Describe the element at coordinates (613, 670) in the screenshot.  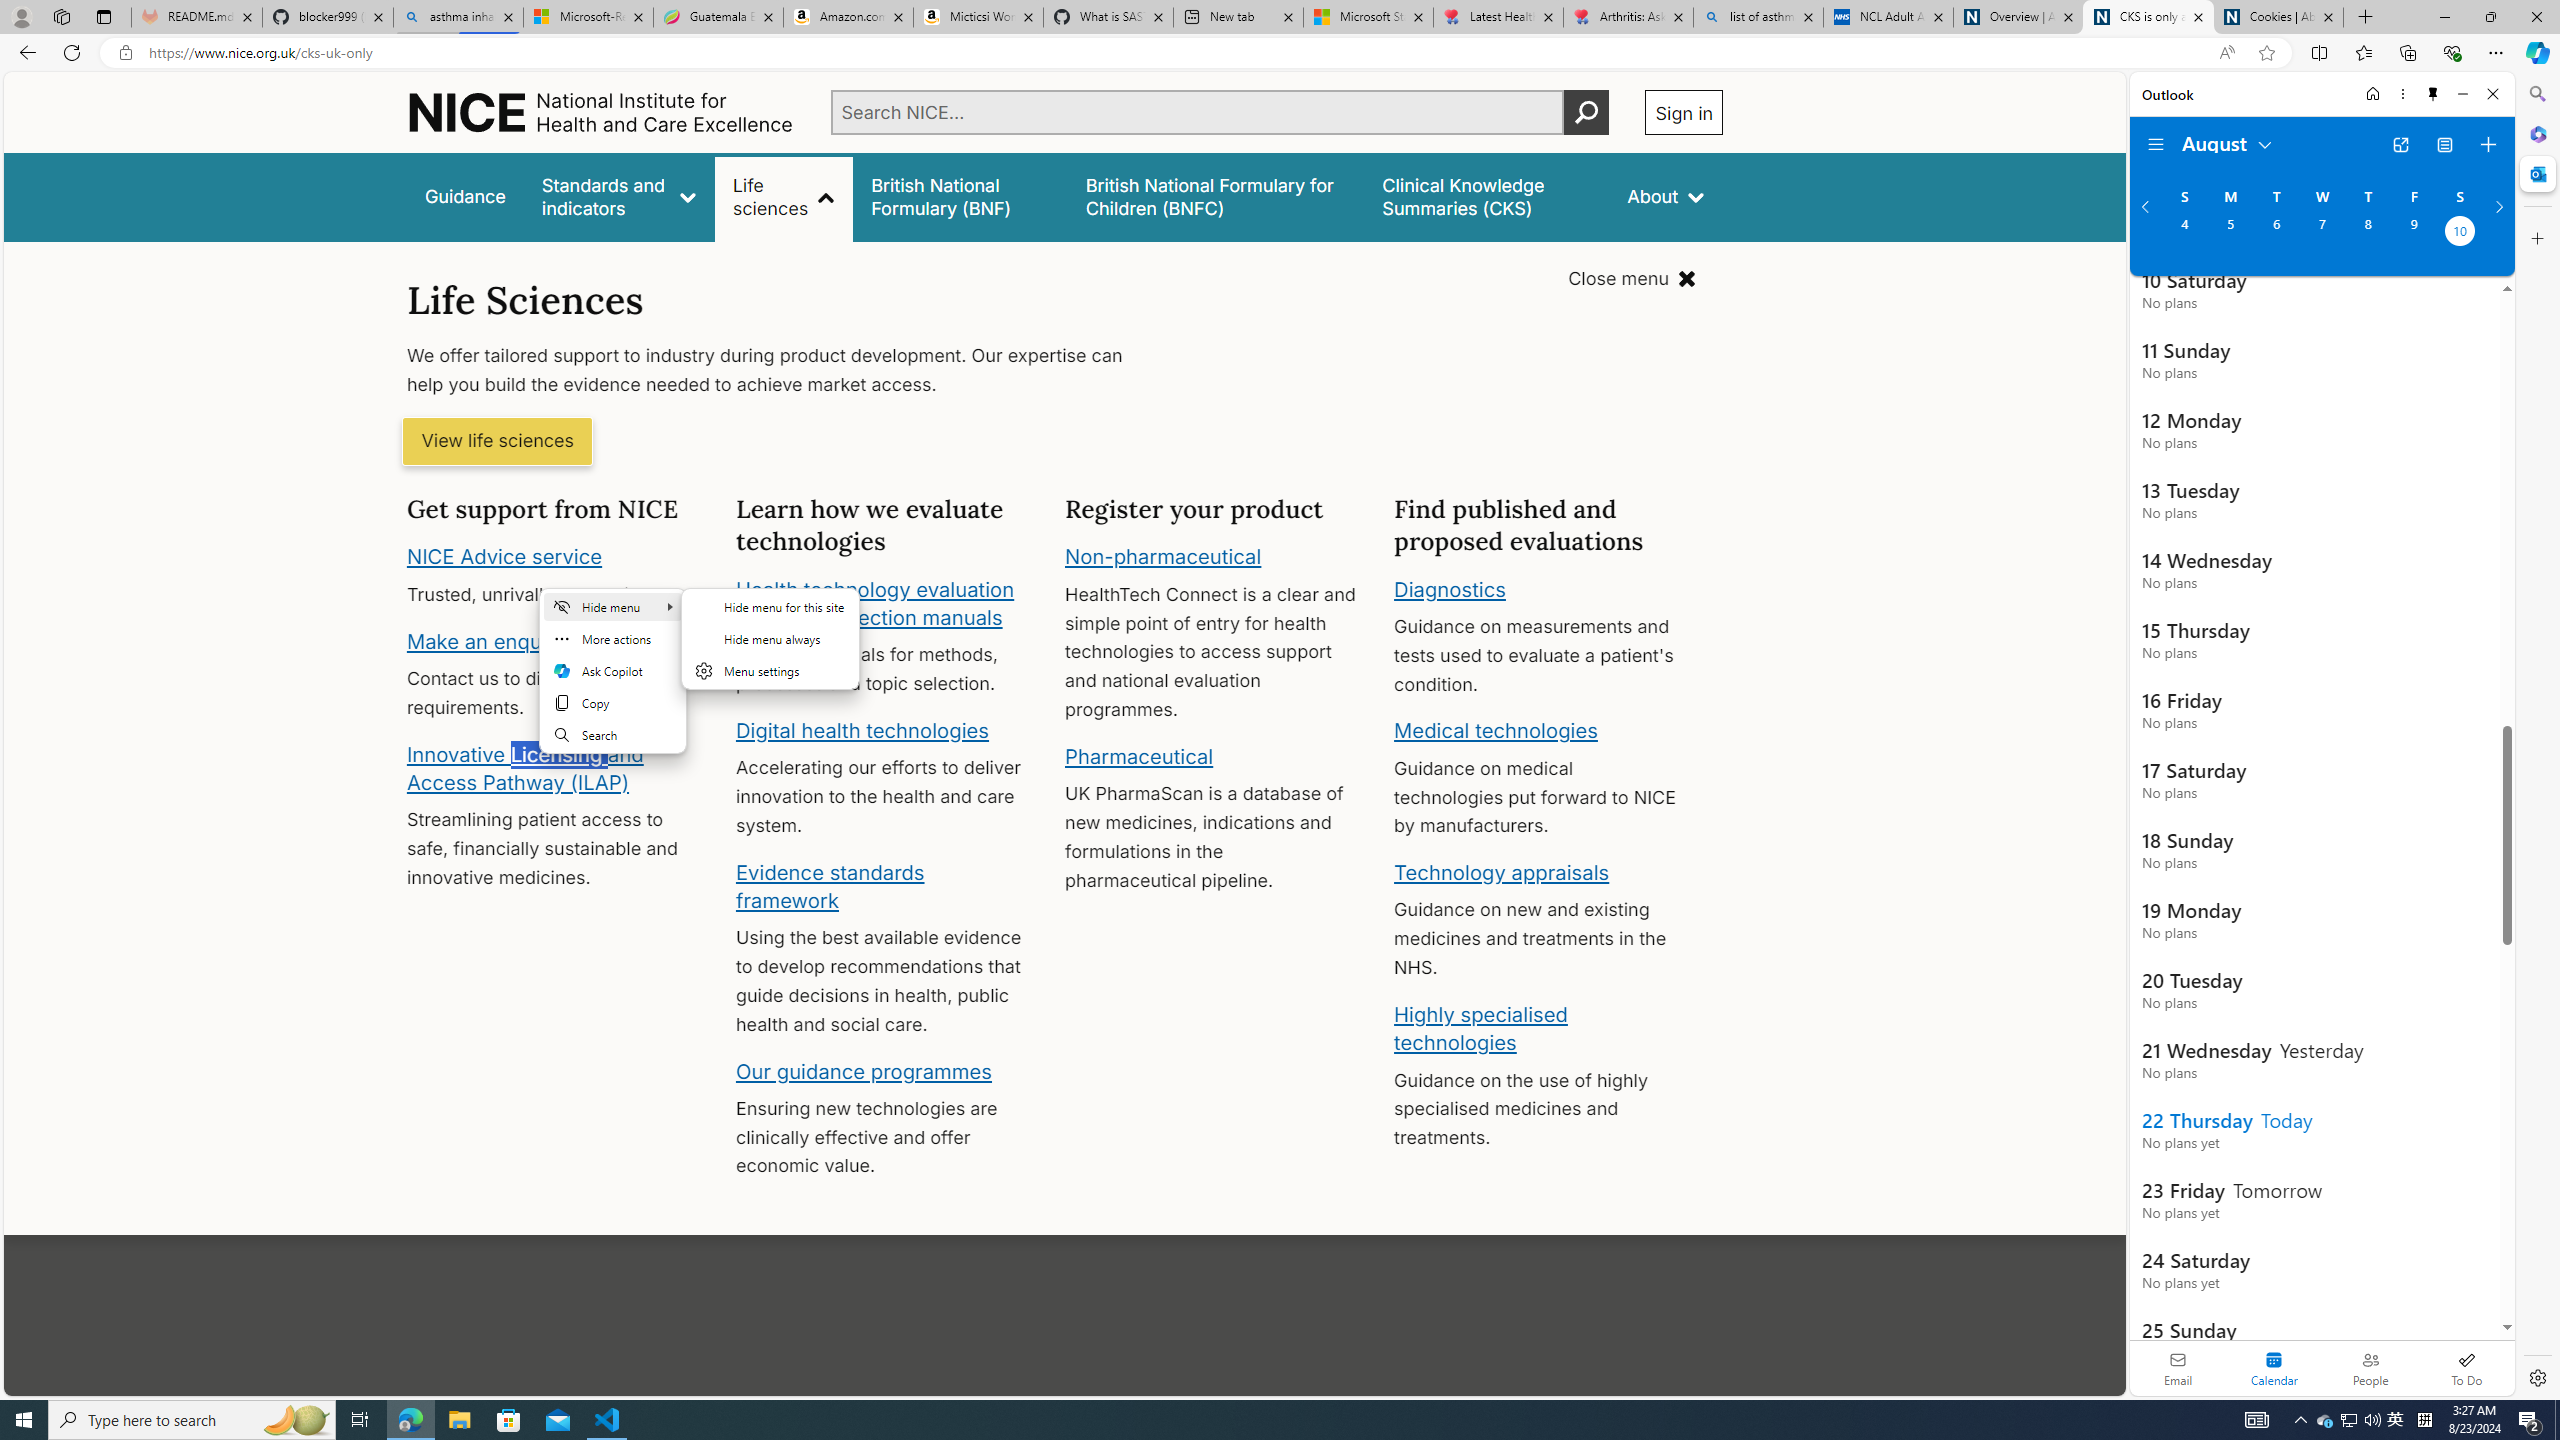
I see `Mini menu on text selection` at that location.